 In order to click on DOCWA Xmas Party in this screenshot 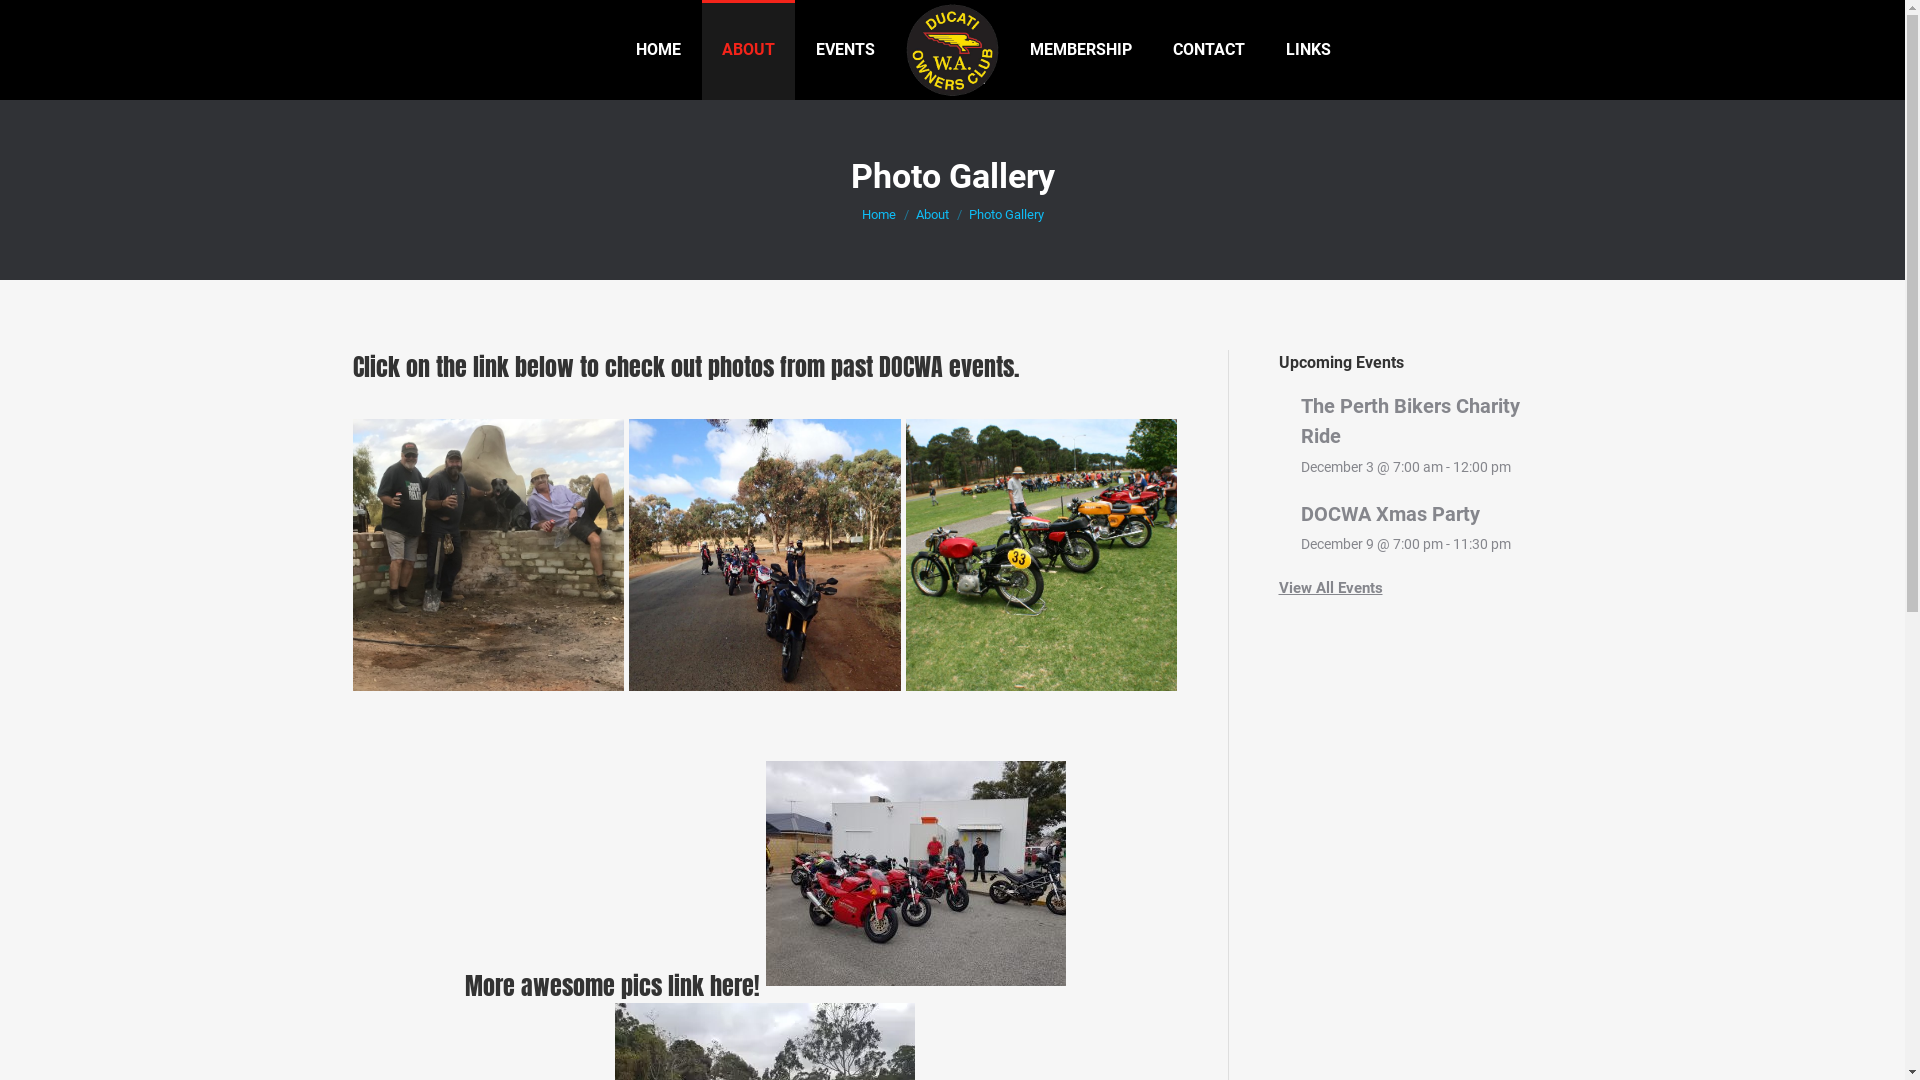, I will do `click(1390, 514)`.